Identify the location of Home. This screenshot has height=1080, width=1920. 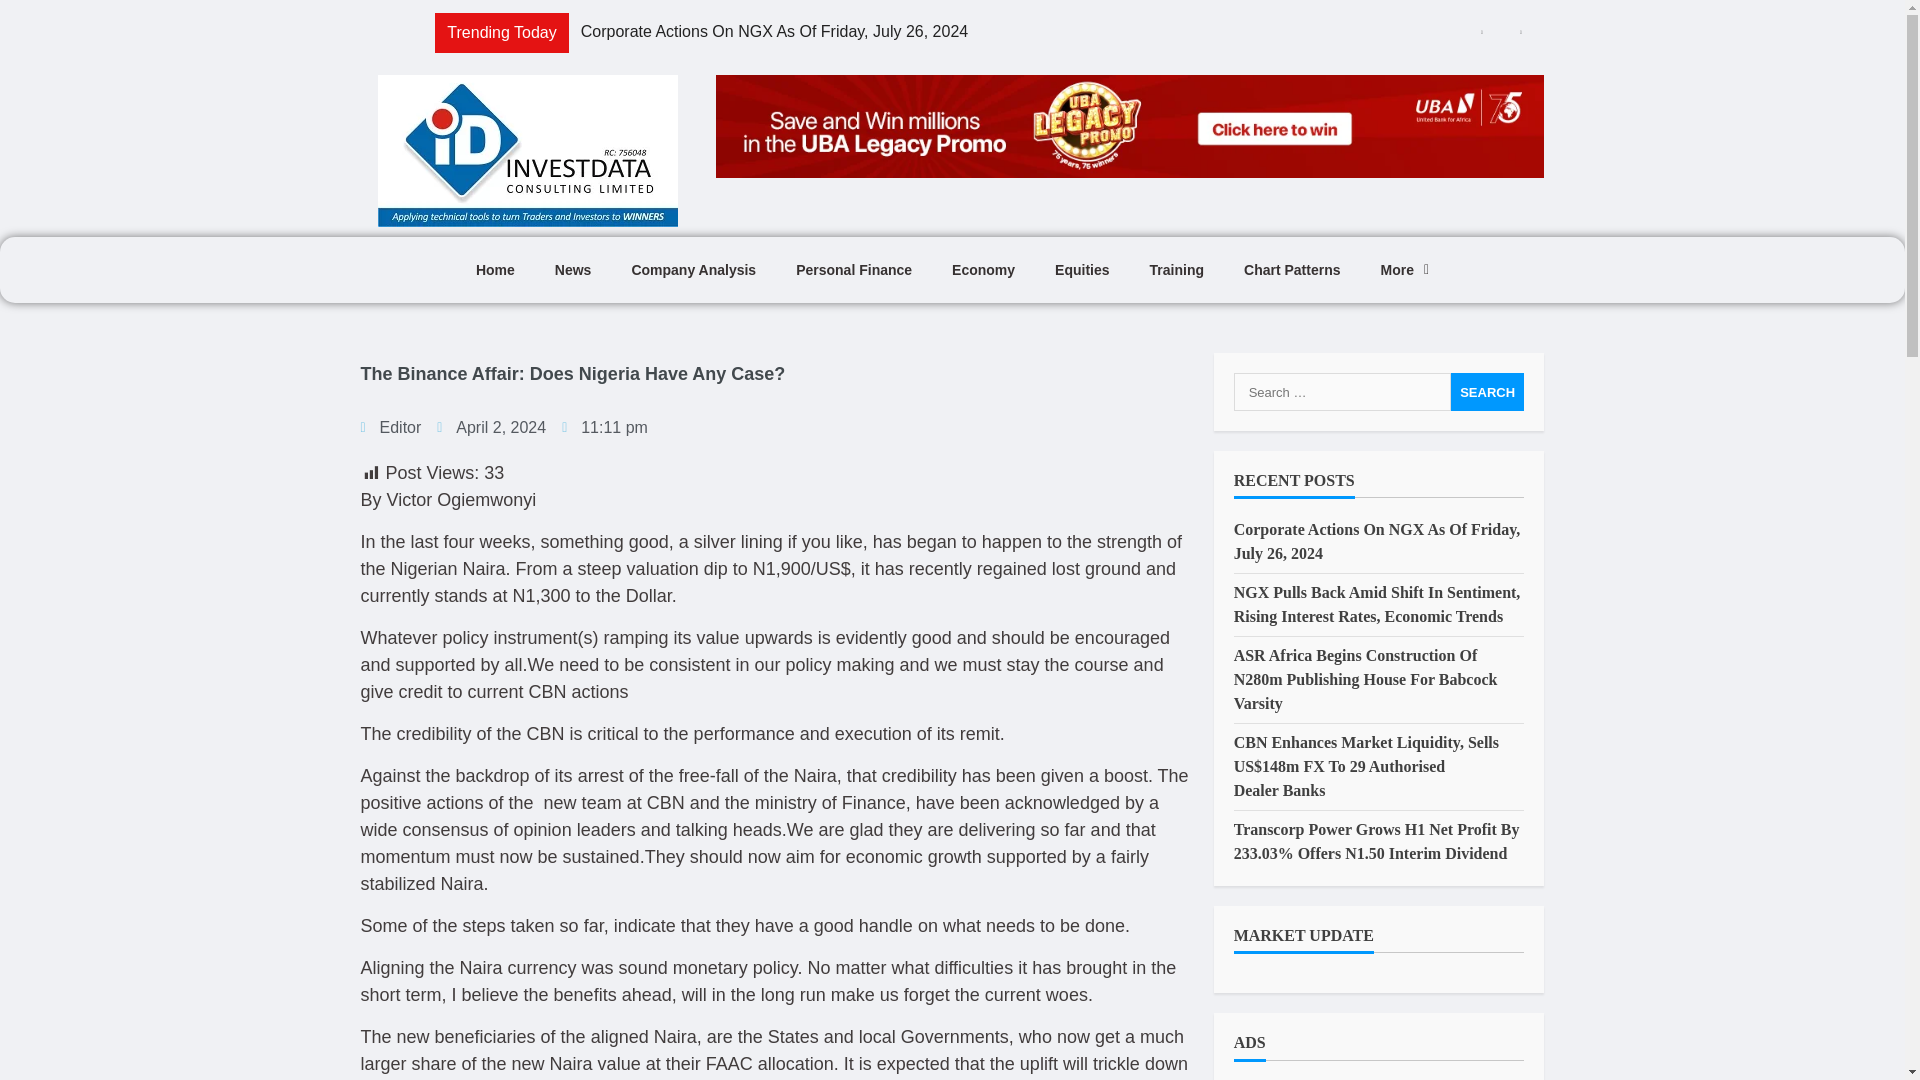
(496, 270).